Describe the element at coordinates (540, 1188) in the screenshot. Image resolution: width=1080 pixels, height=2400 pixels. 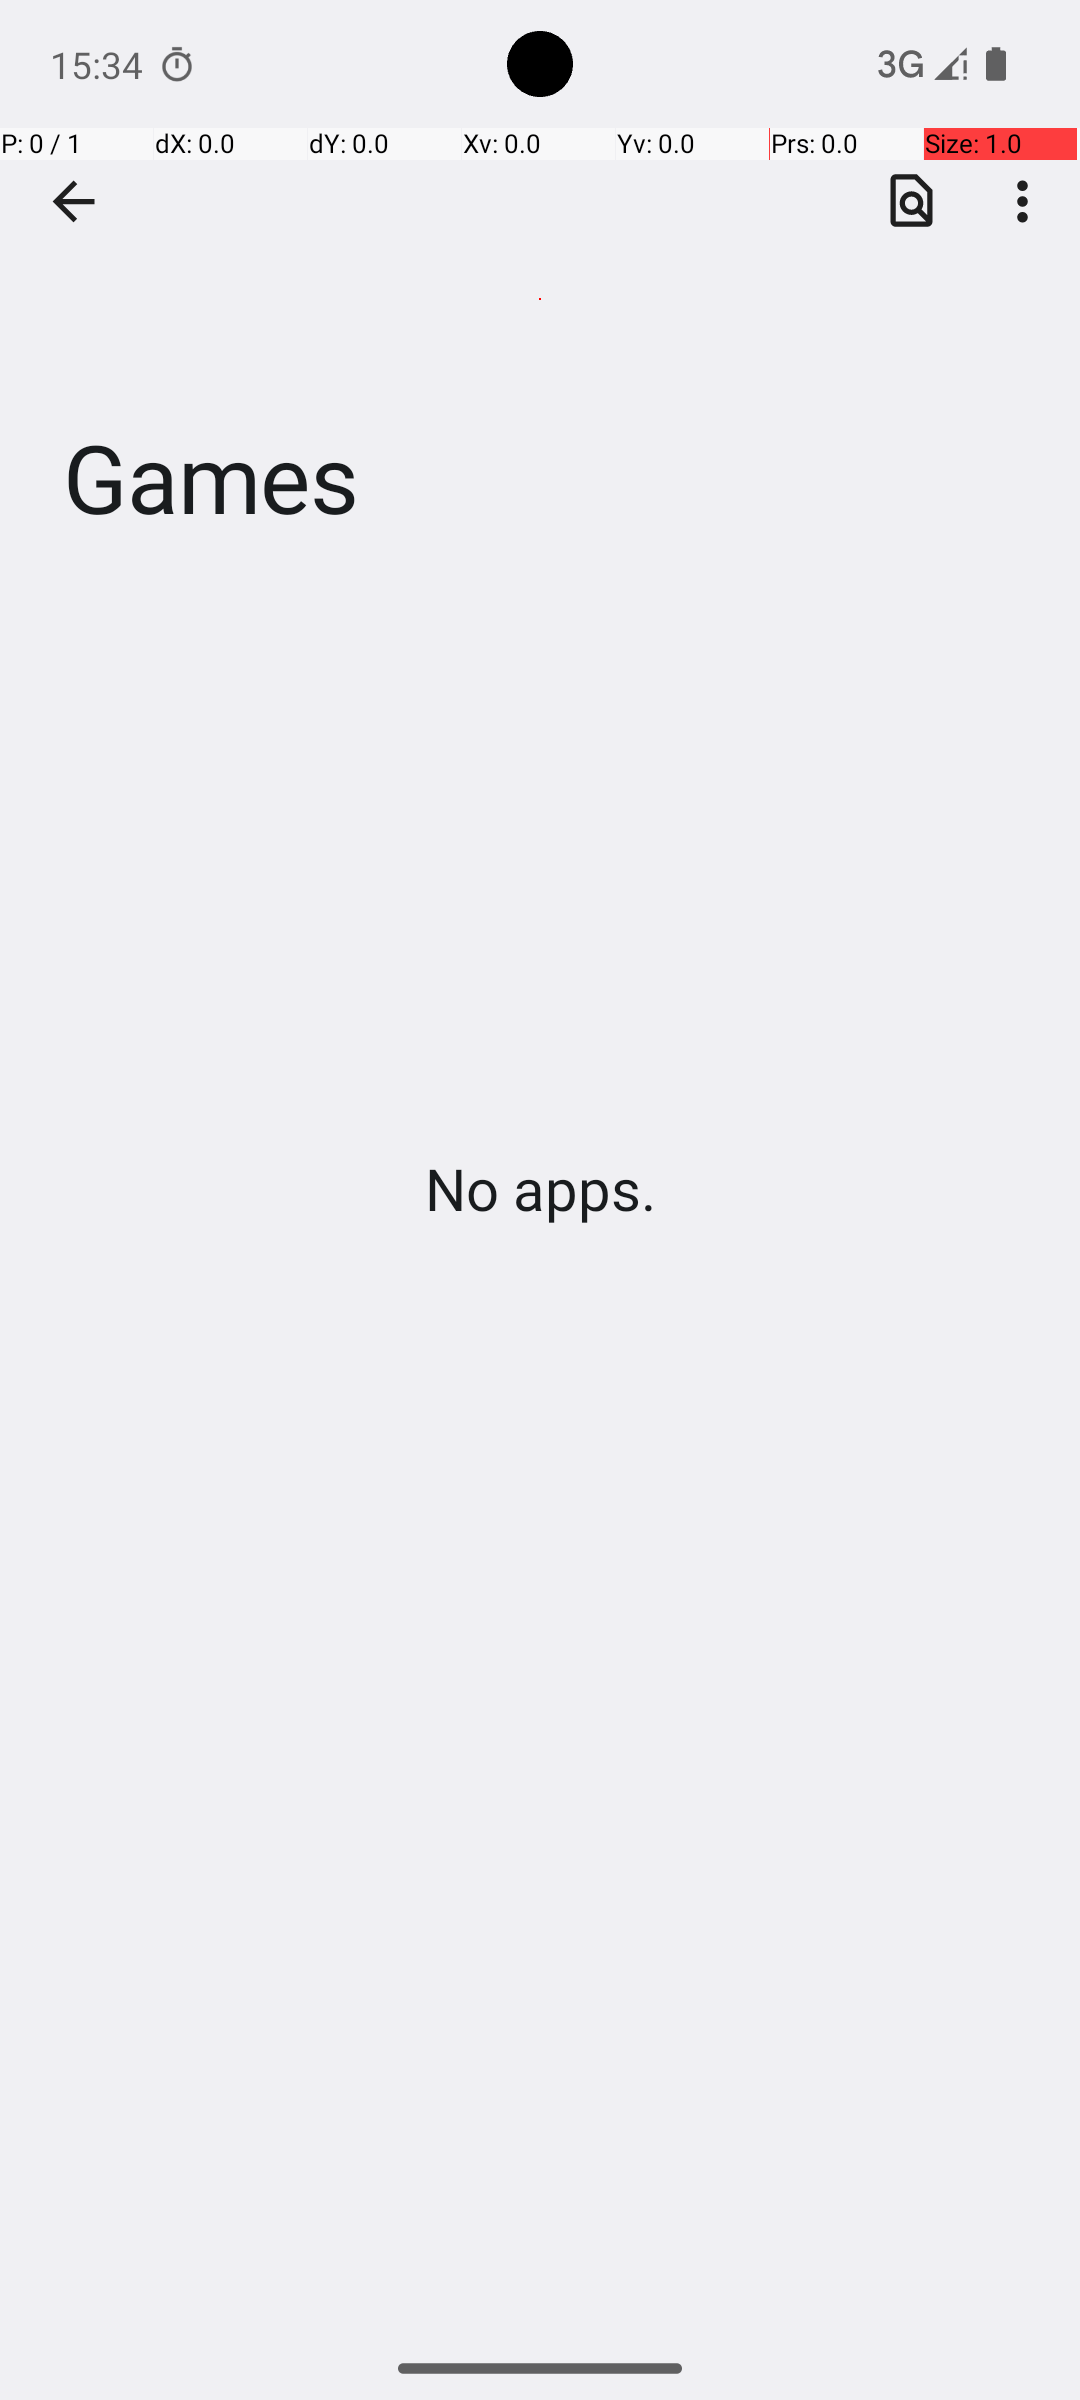
I see `No apps.` at that location.